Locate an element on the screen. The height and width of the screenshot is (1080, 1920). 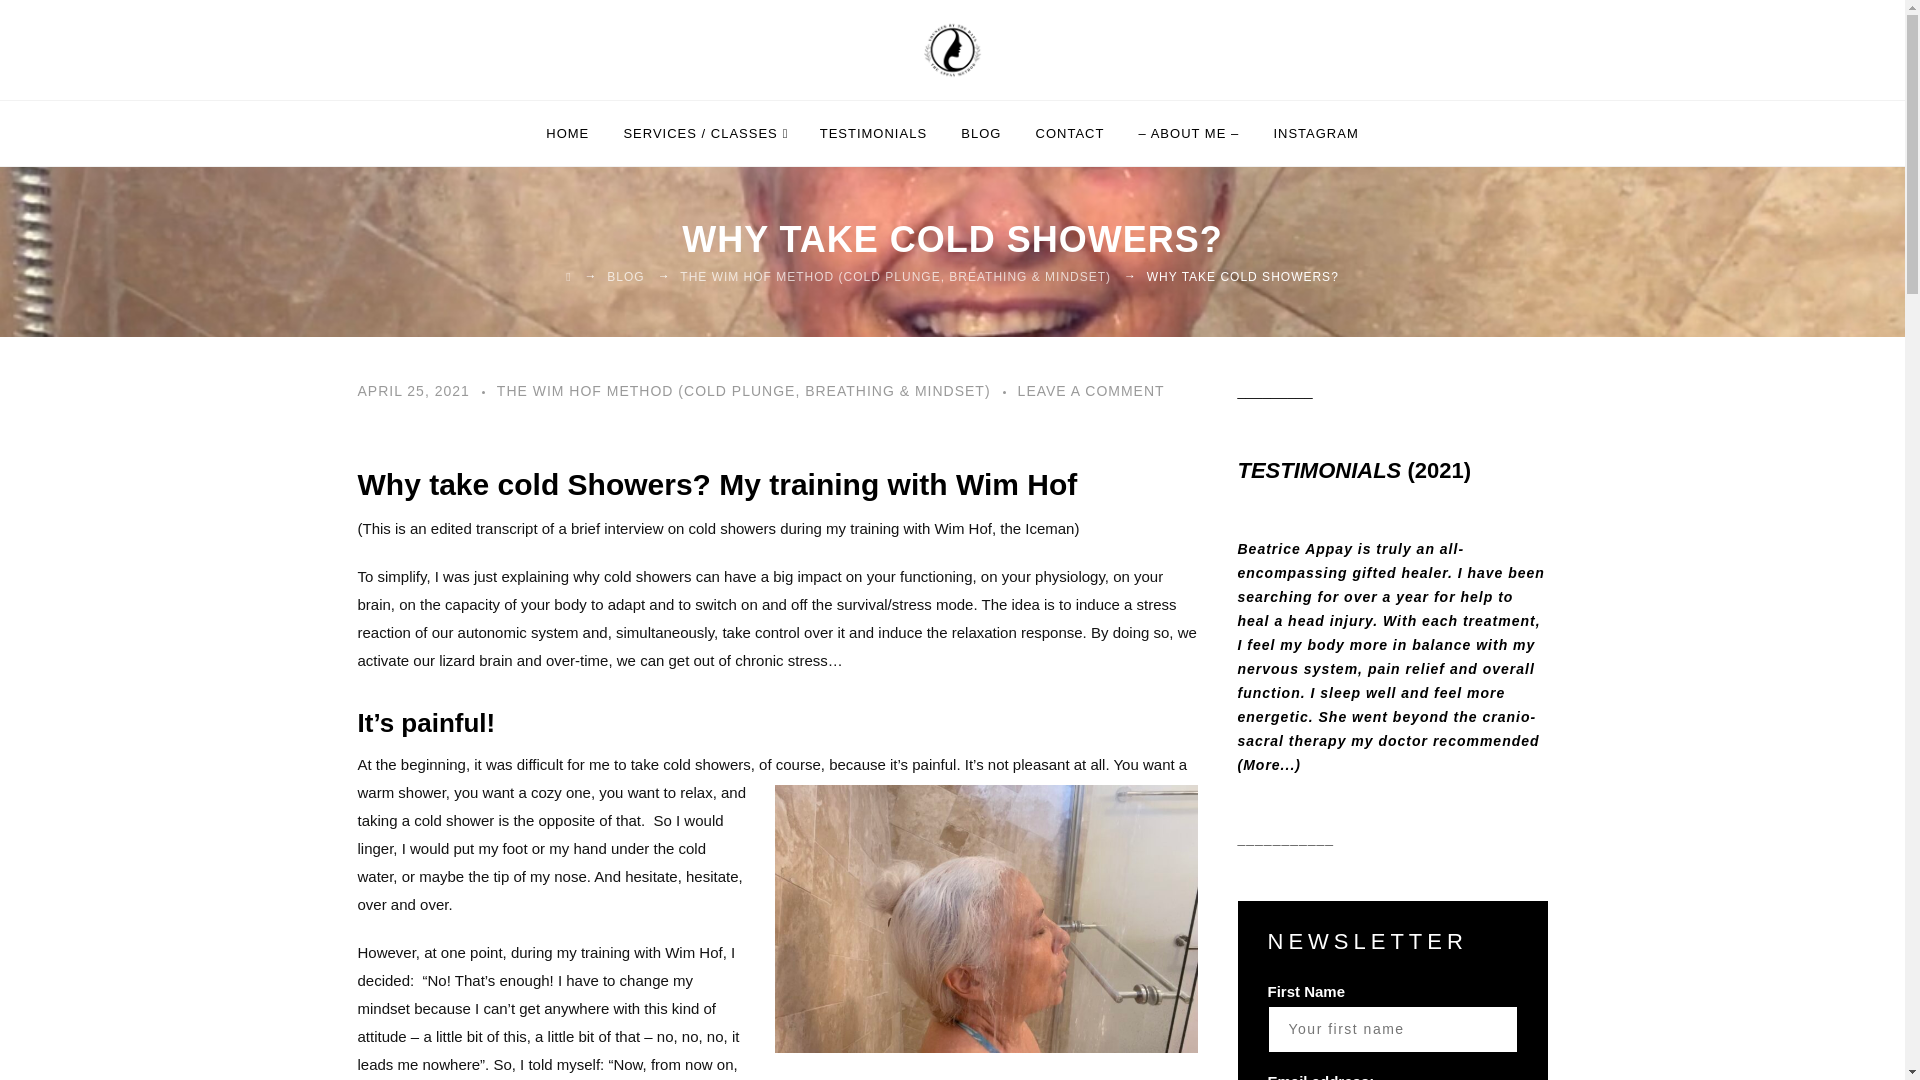
CONTACT is located at coordinates (1070, 134).